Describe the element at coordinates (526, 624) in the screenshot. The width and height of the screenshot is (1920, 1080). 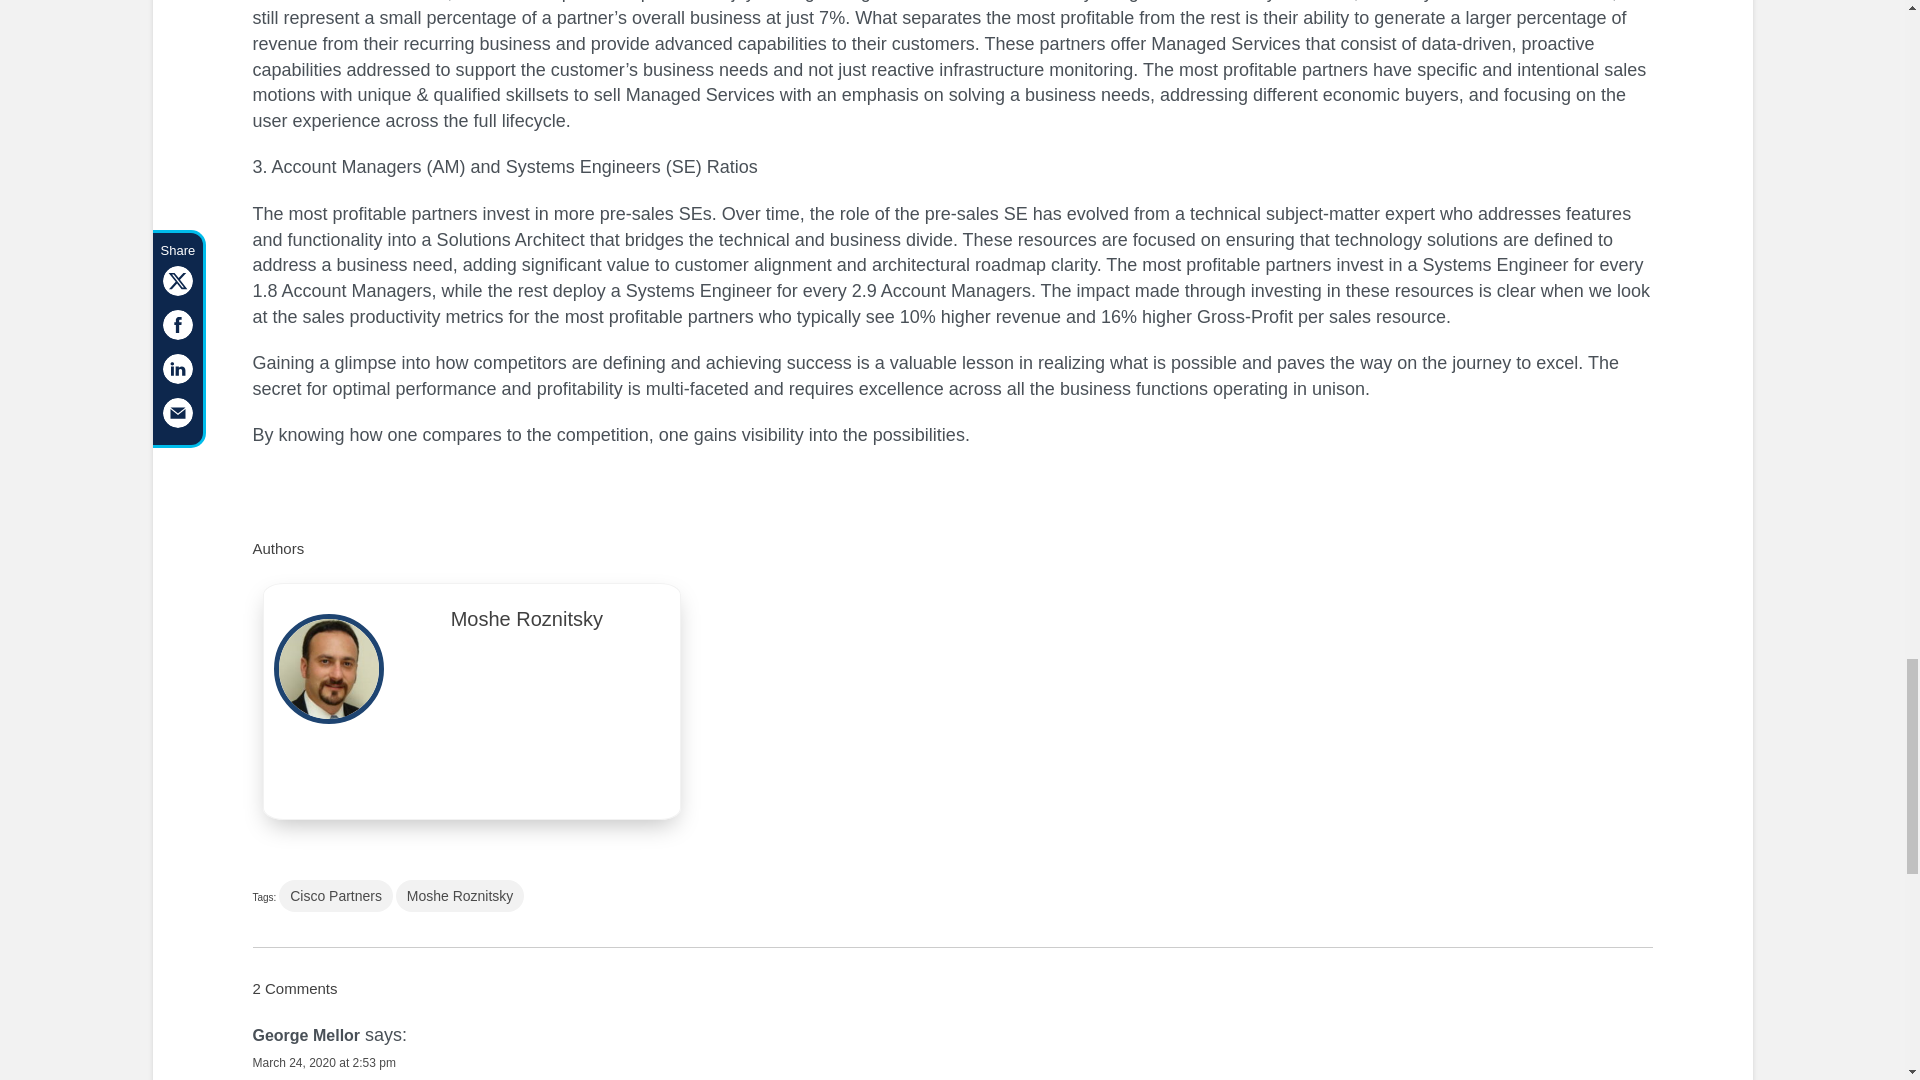
I see `Moshe Roznitsky` at that location.